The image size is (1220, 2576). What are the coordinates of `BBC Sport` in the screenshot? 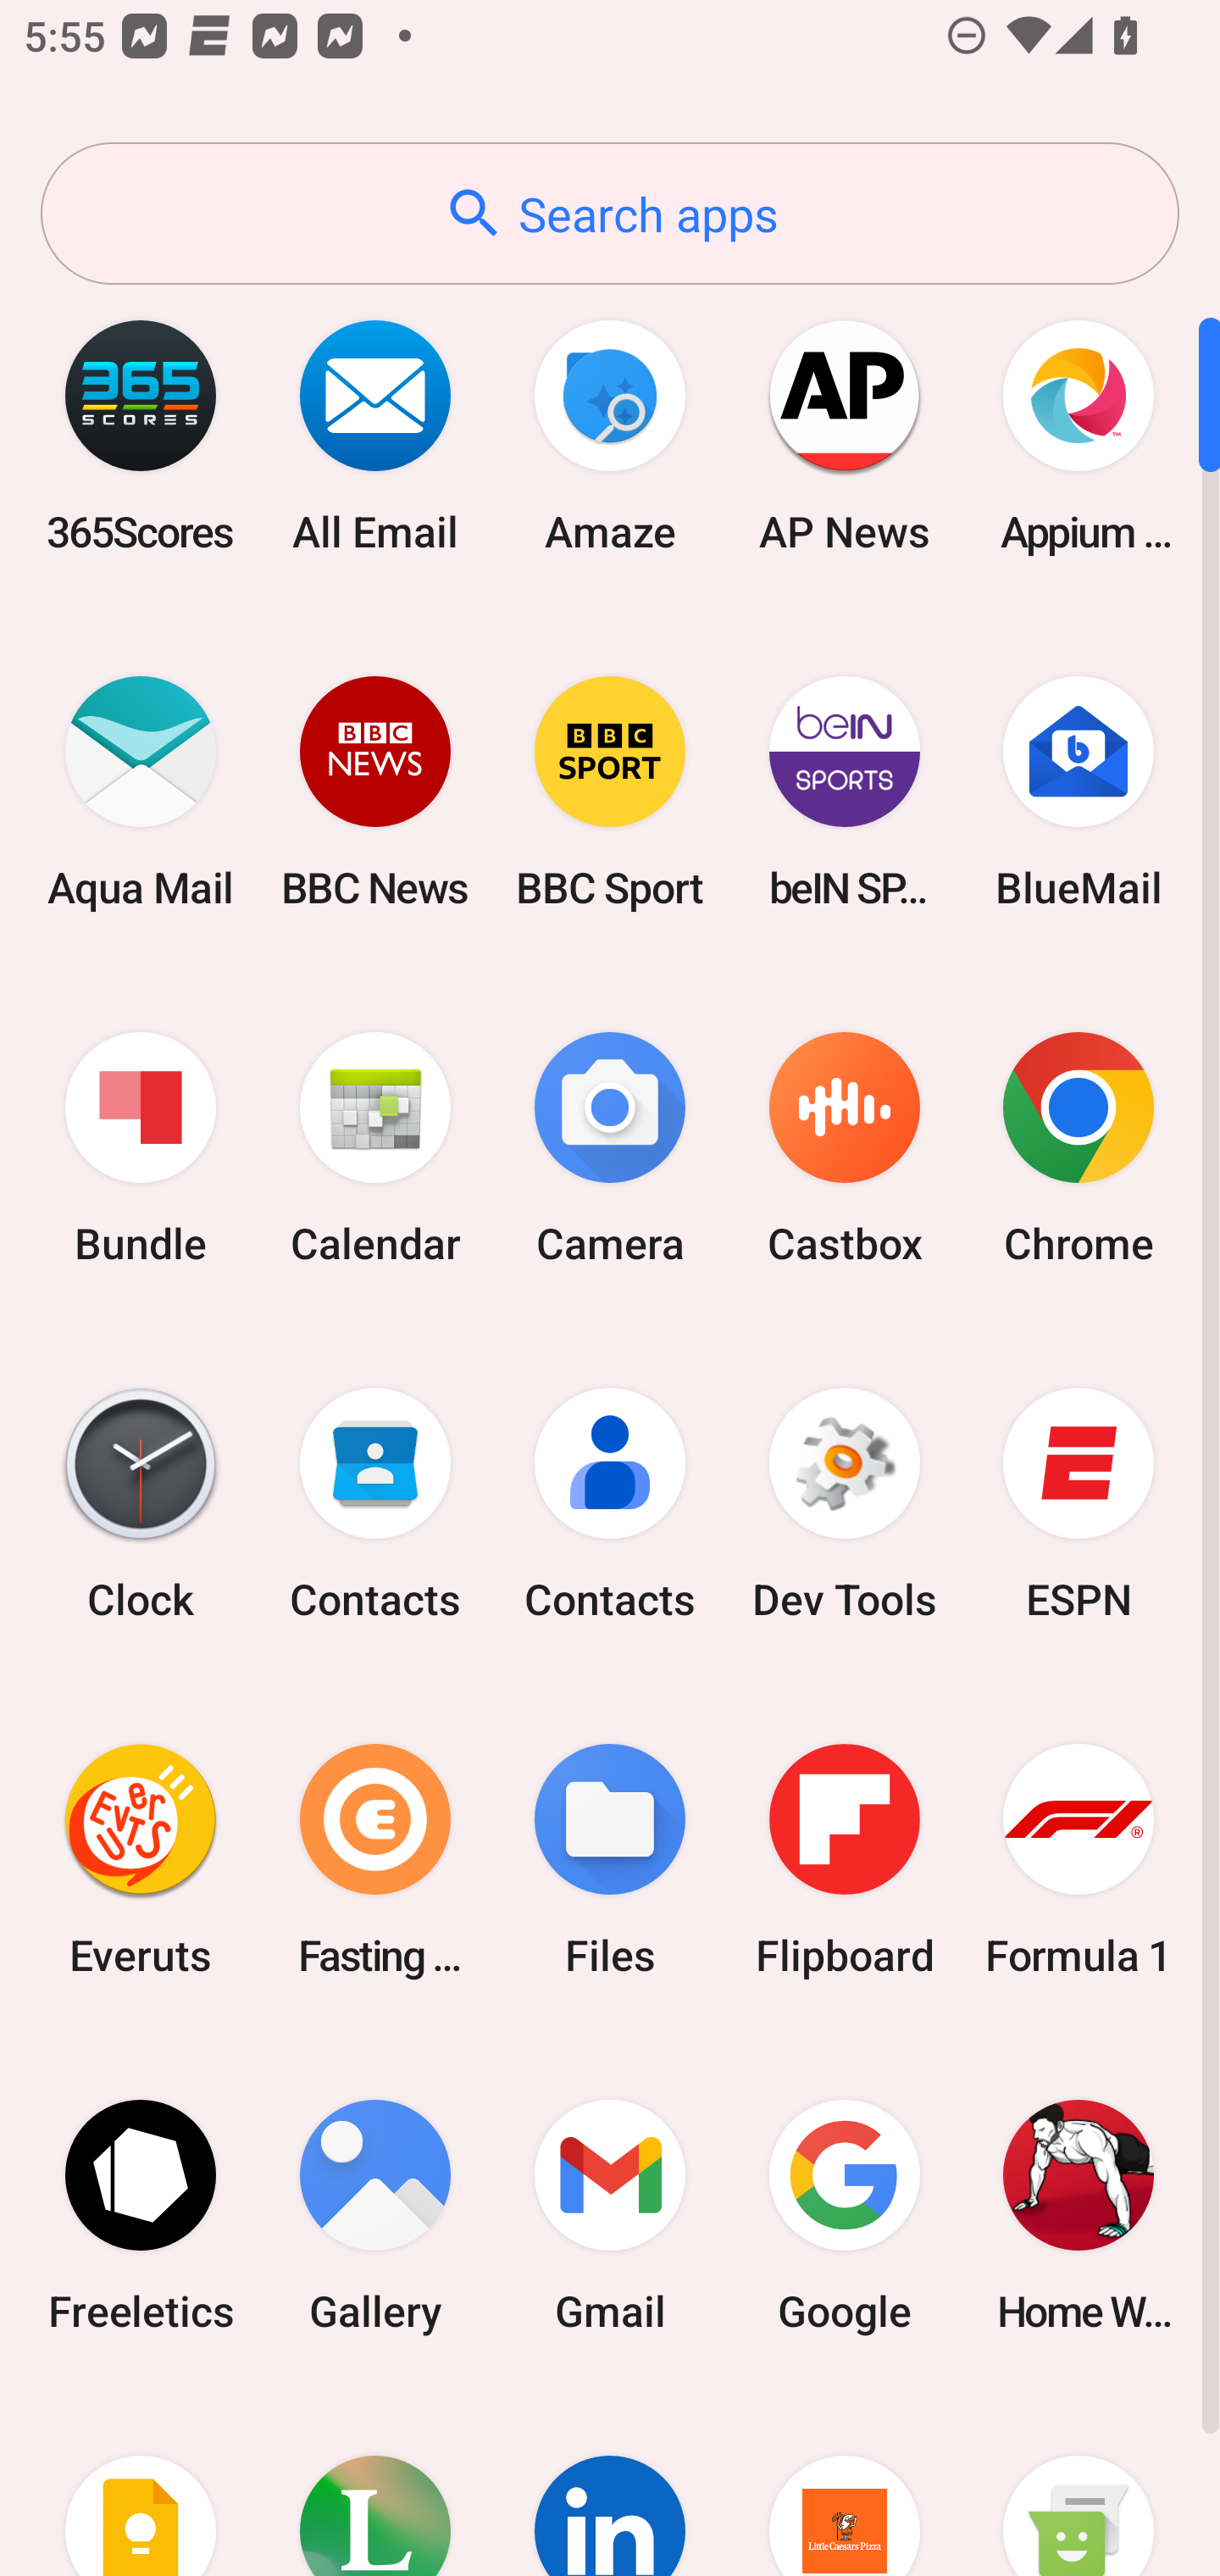 It's located at (610, 791).